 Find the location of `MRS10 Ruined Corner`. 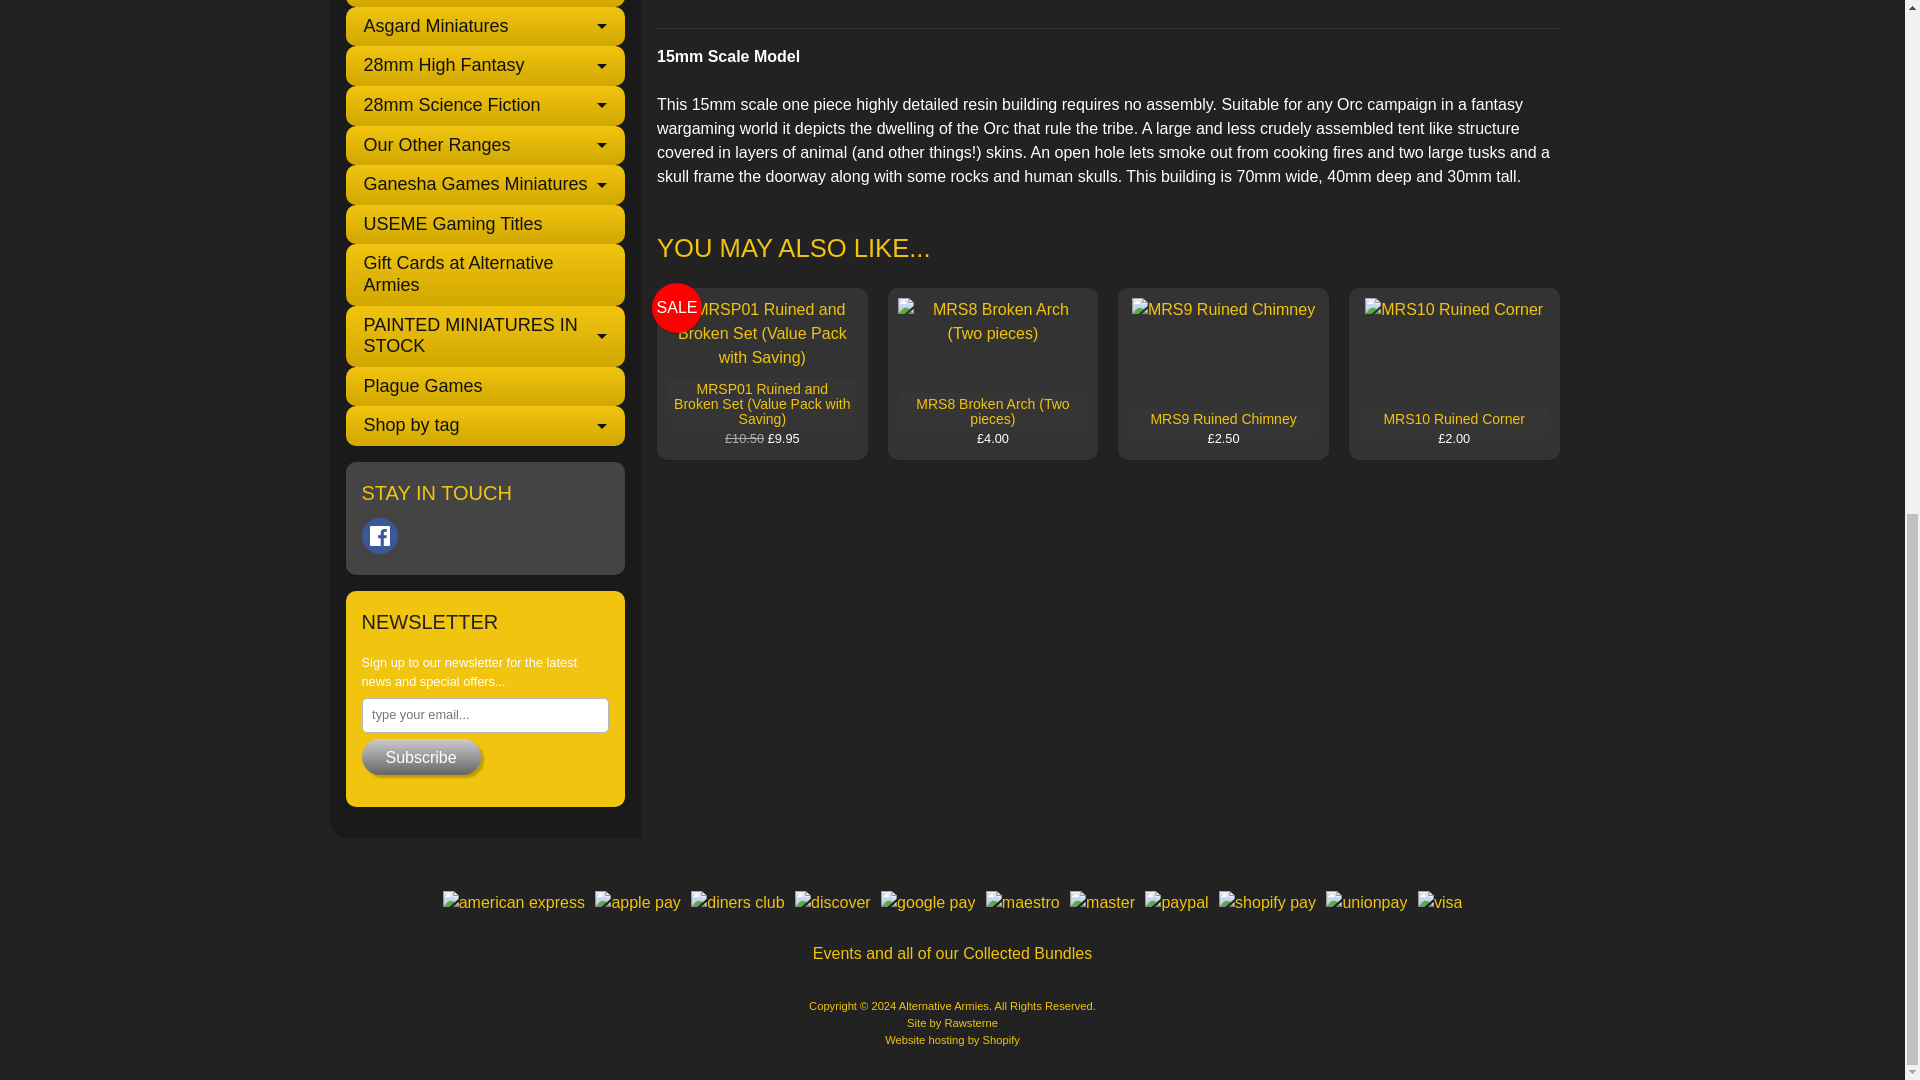

MRS10 Ruined Corner is located at coordinates (1454, 374).